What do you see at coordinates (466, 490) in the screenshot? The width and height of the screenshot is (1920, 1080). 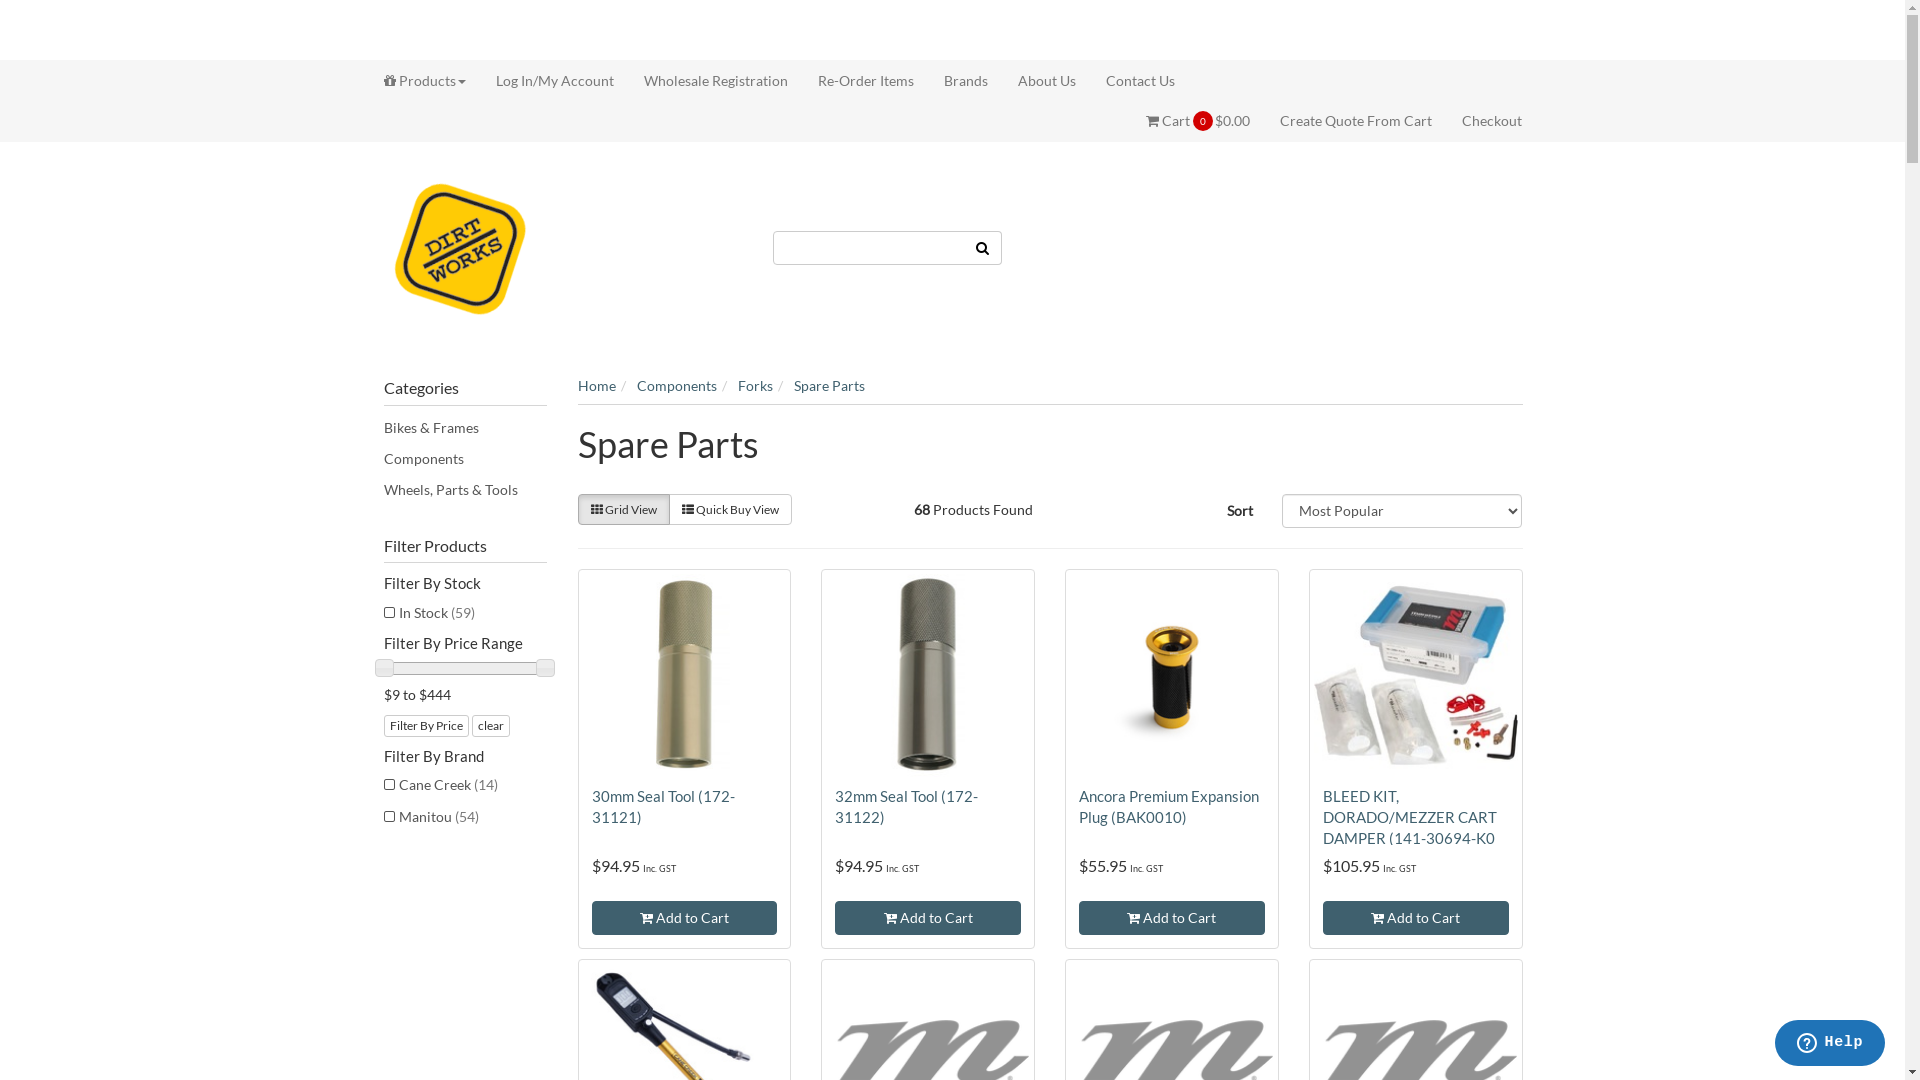 I see `Wheels, Parts & Tools` at bounding box center [466, 490].